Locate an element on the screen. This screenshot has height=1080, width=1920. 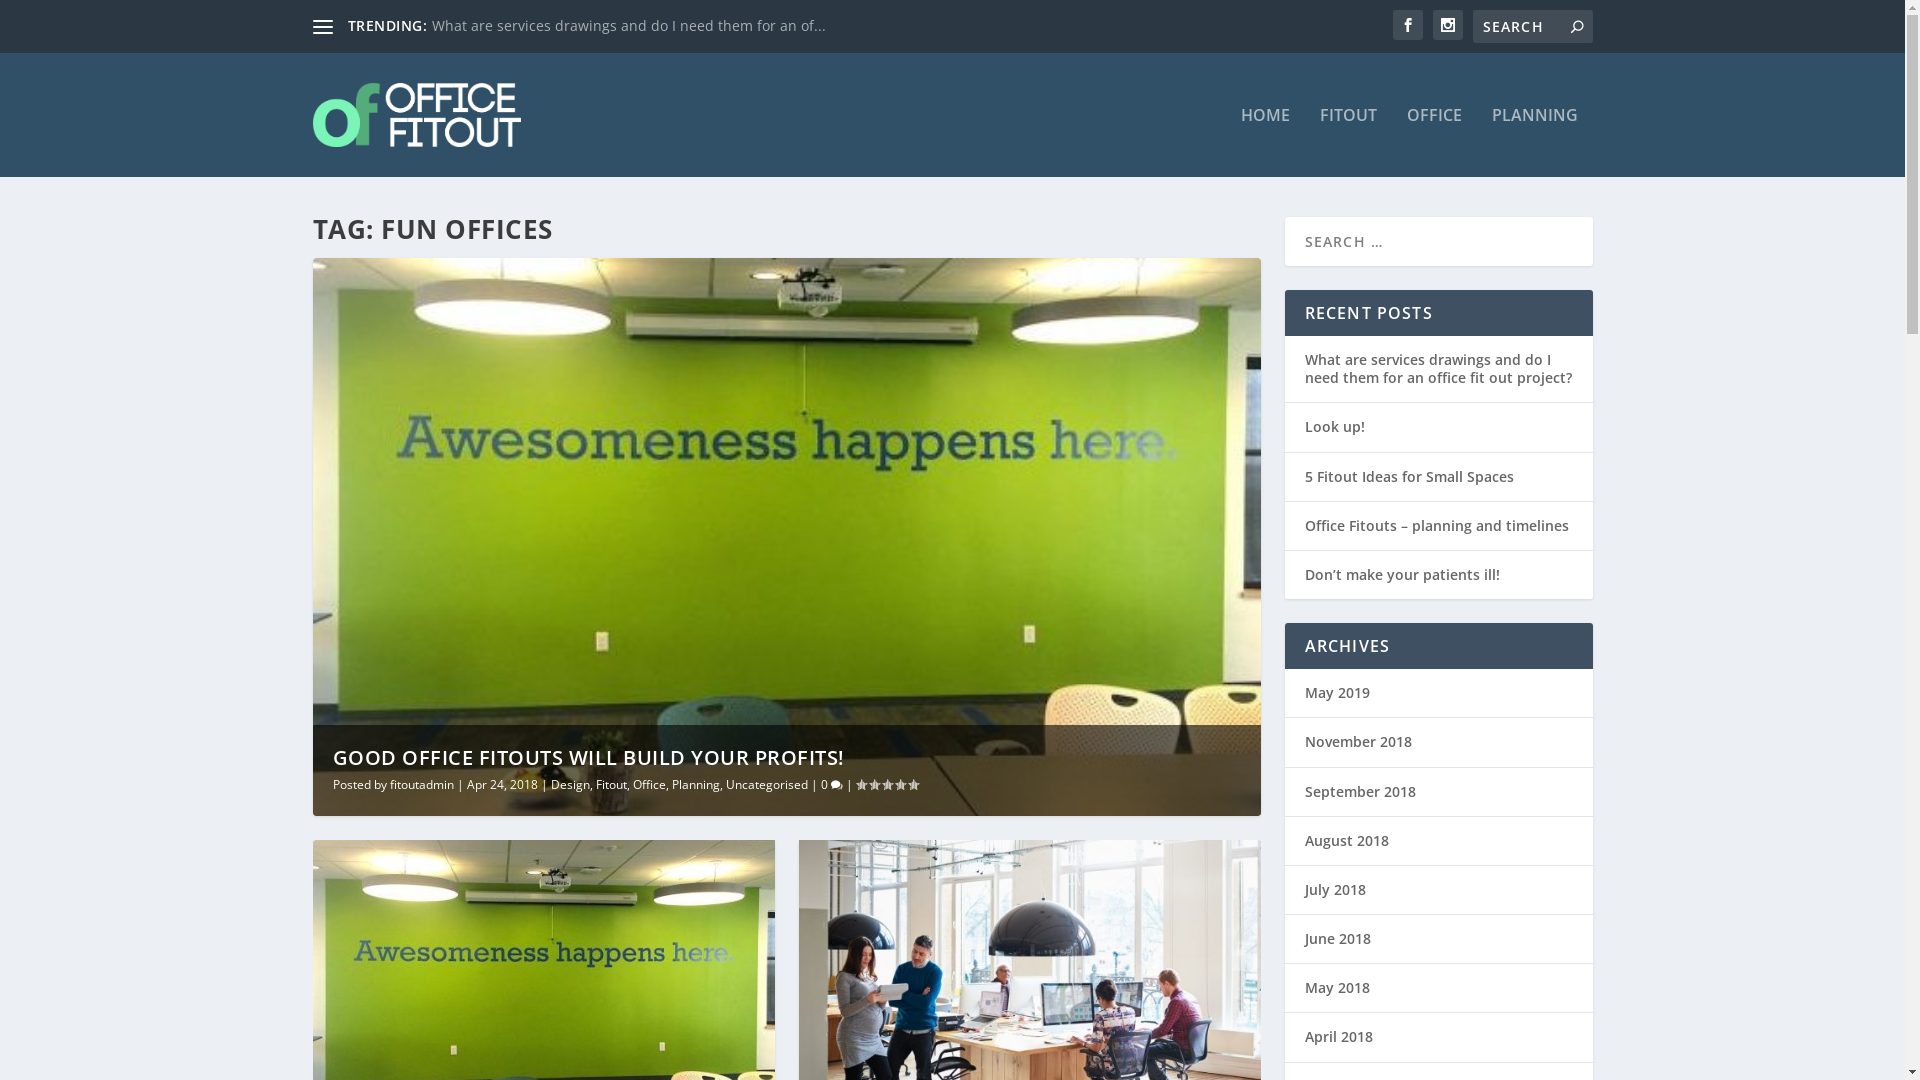
November 2018 is located at coordinates (1358, 742).